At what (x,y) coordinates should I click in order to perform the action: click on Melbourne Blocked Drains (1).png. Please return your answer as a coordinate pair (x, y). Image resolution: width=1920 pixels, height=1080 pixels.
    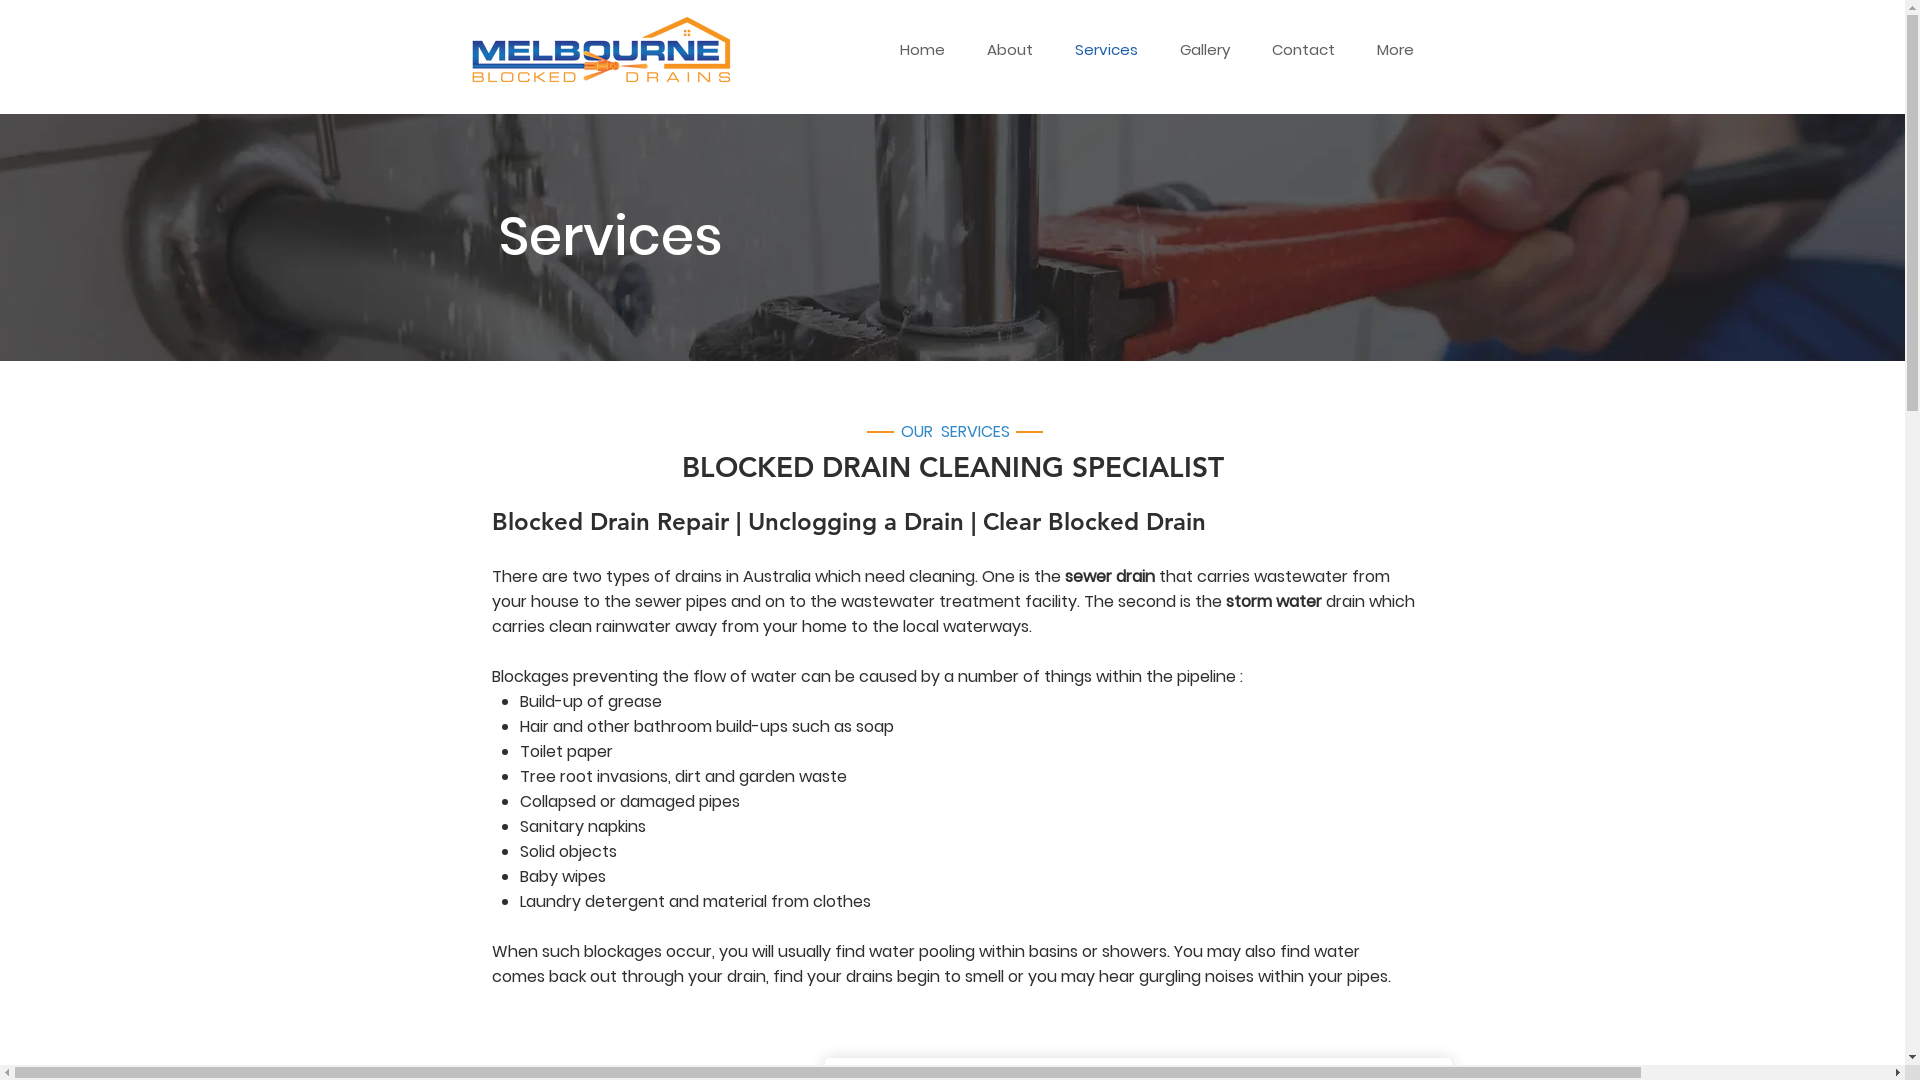
    Looking at the image, I should click on (600, 50).